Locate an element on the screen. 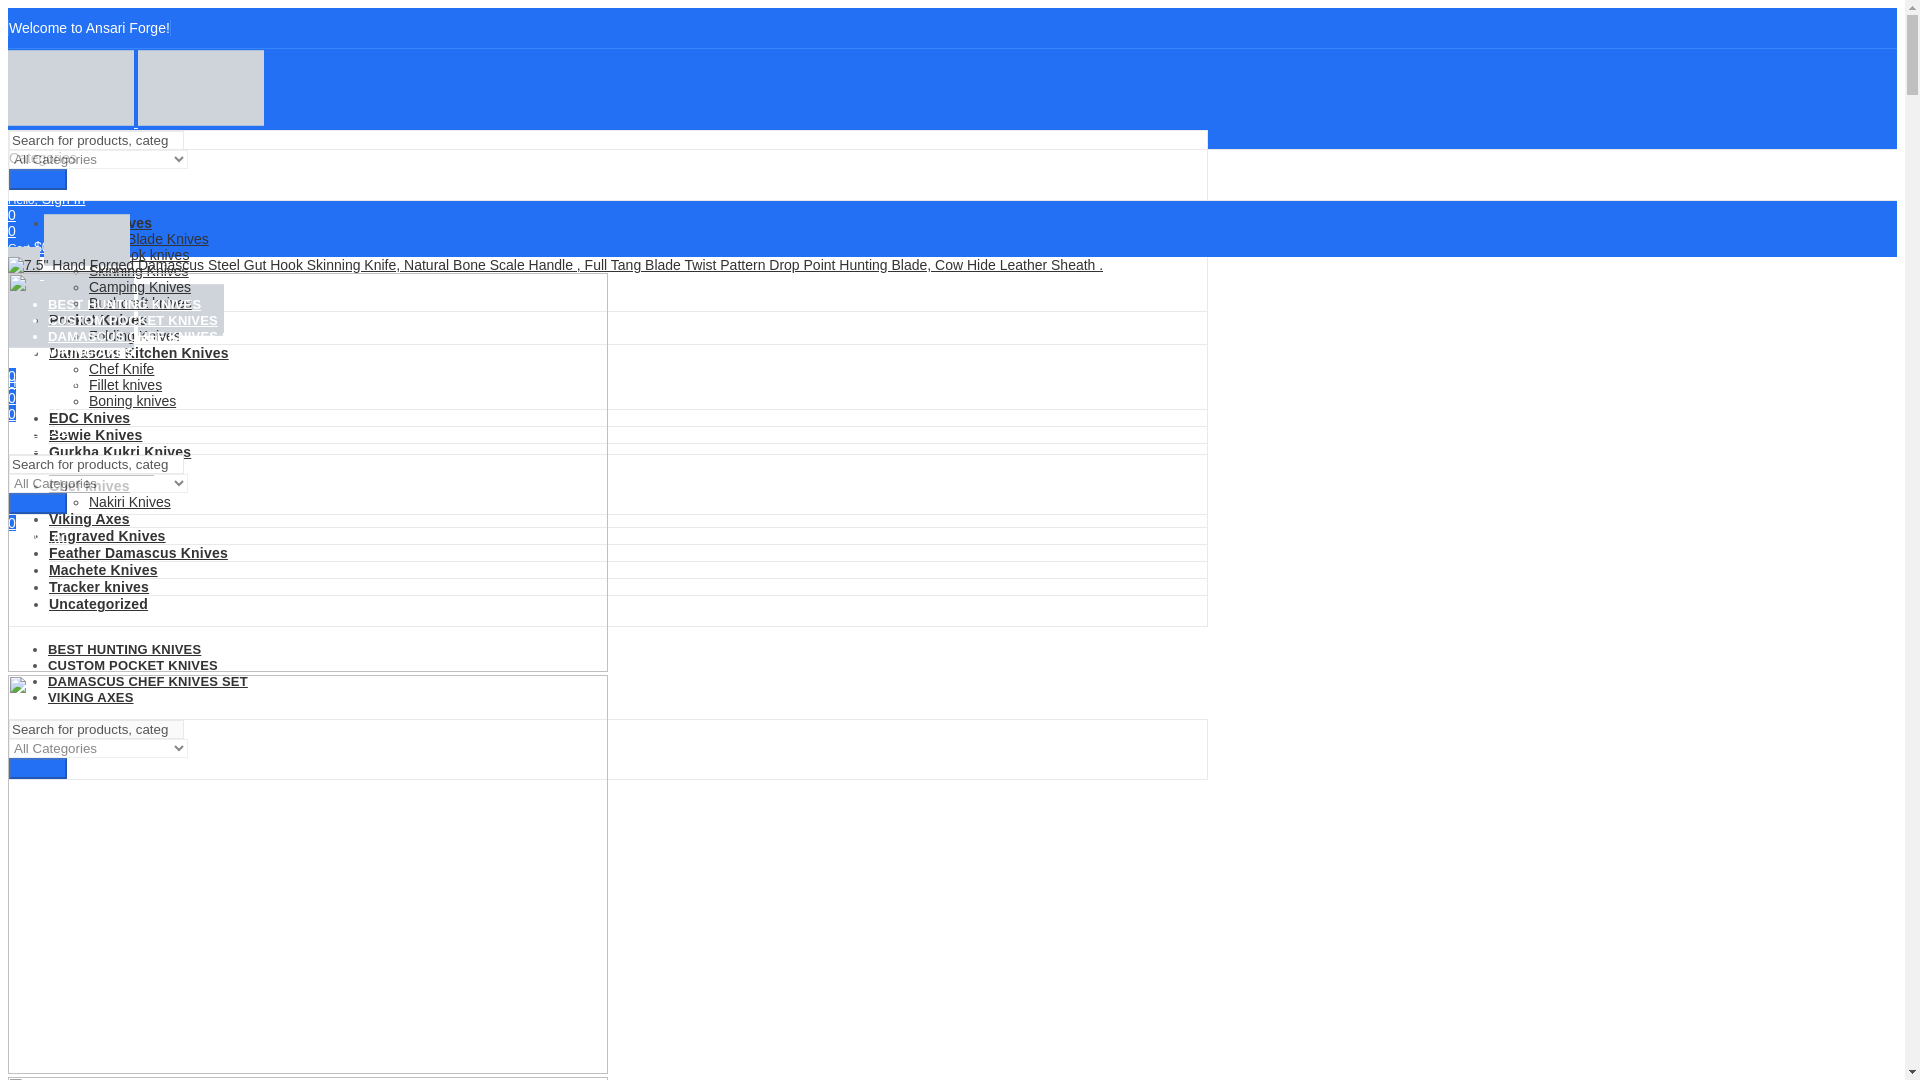 Image resolution: width=1920 pixels, height=1080 pixels. Nakiri Knives is located at coordinates (129, 501).